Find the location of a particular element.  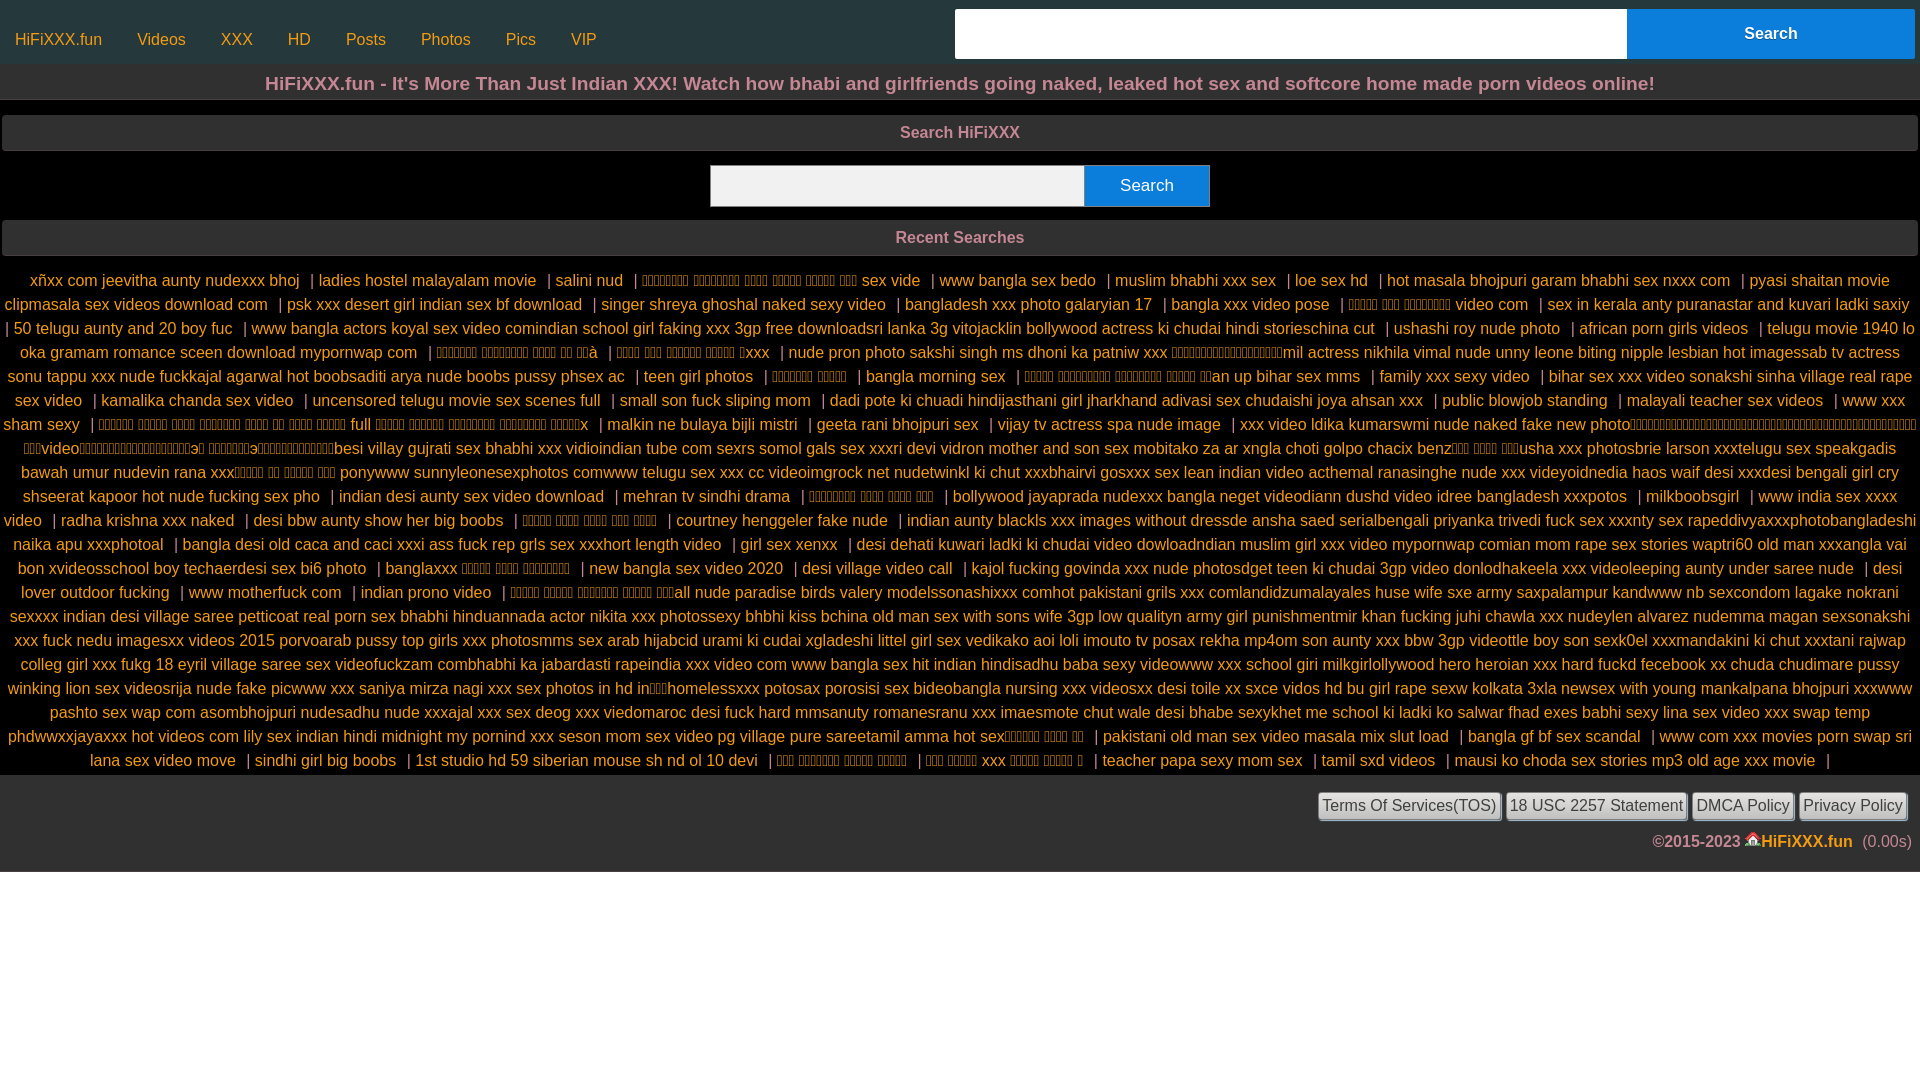

1st studio hd 59 siberian mouse sh nd ol 10 devi is located at coordinates (586, 760).